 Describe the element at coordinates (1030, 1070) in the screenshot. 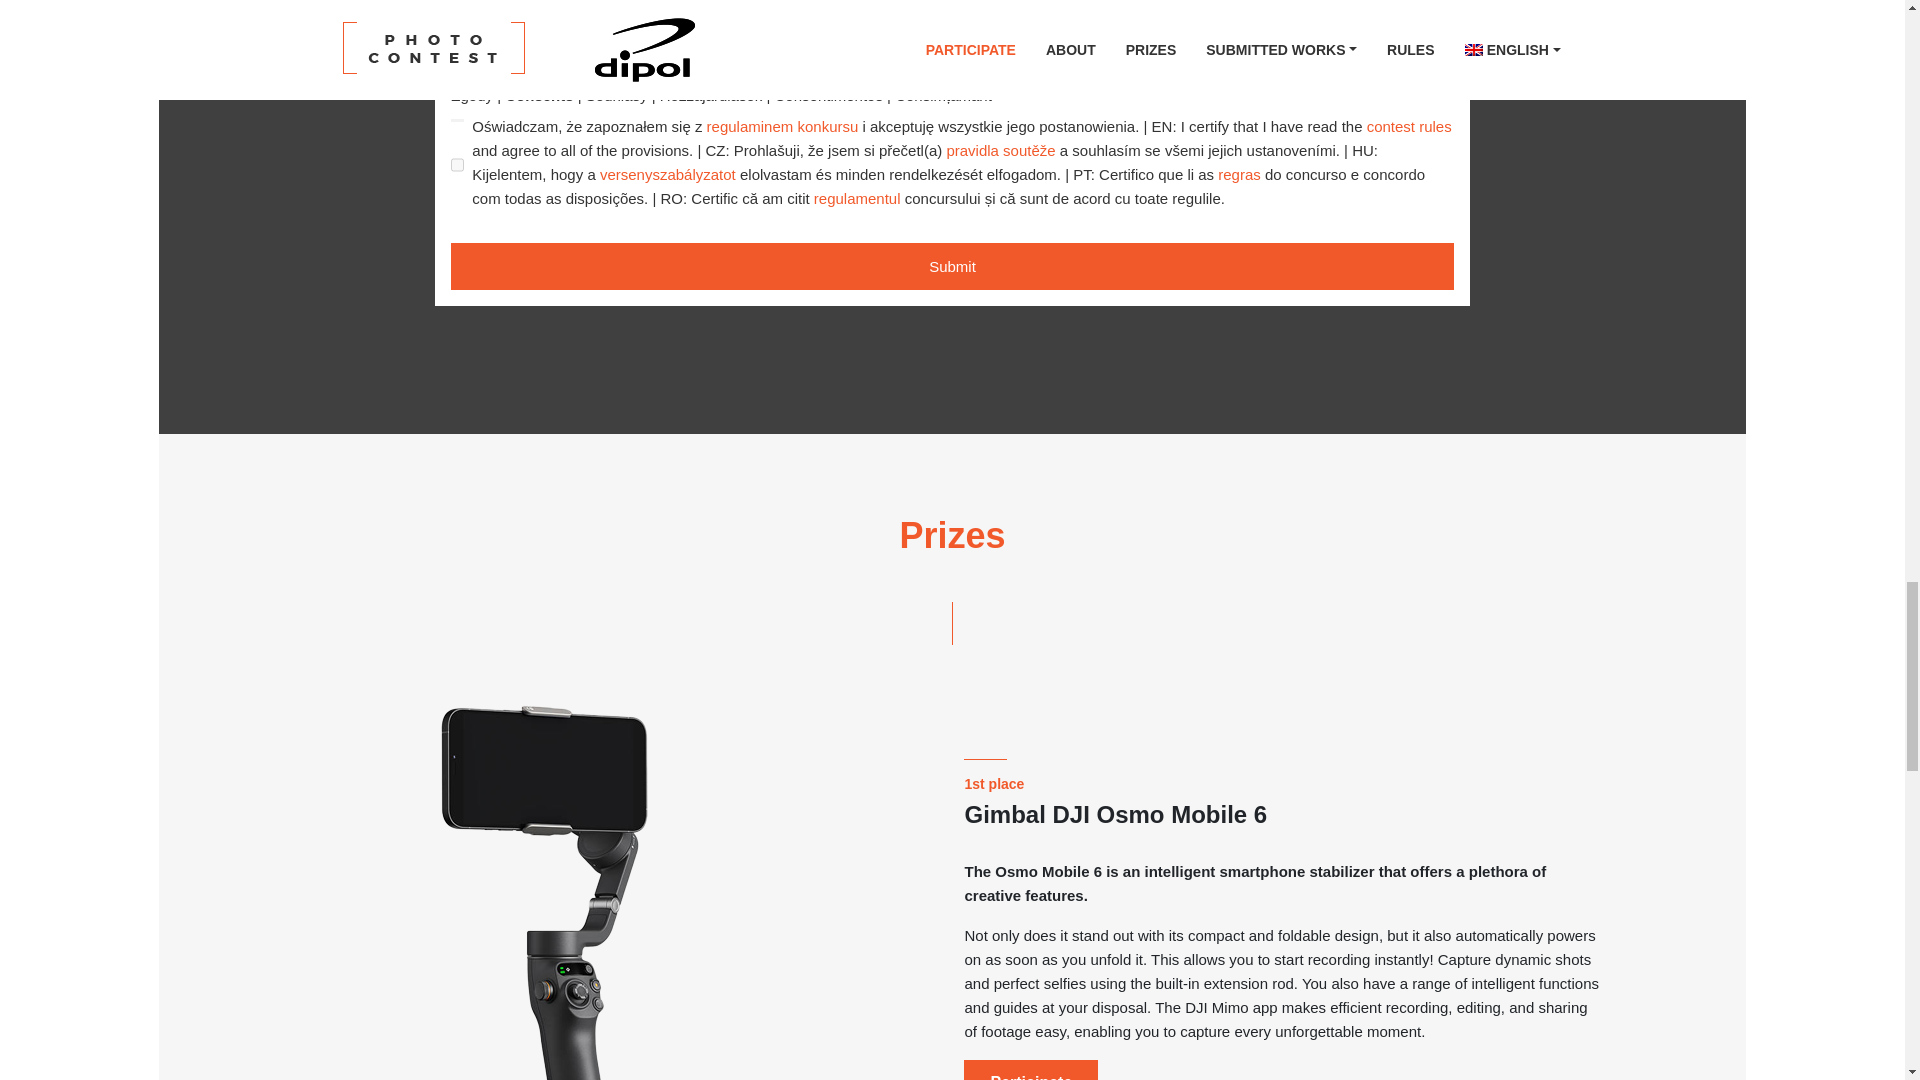

I see `Participate` at that location.